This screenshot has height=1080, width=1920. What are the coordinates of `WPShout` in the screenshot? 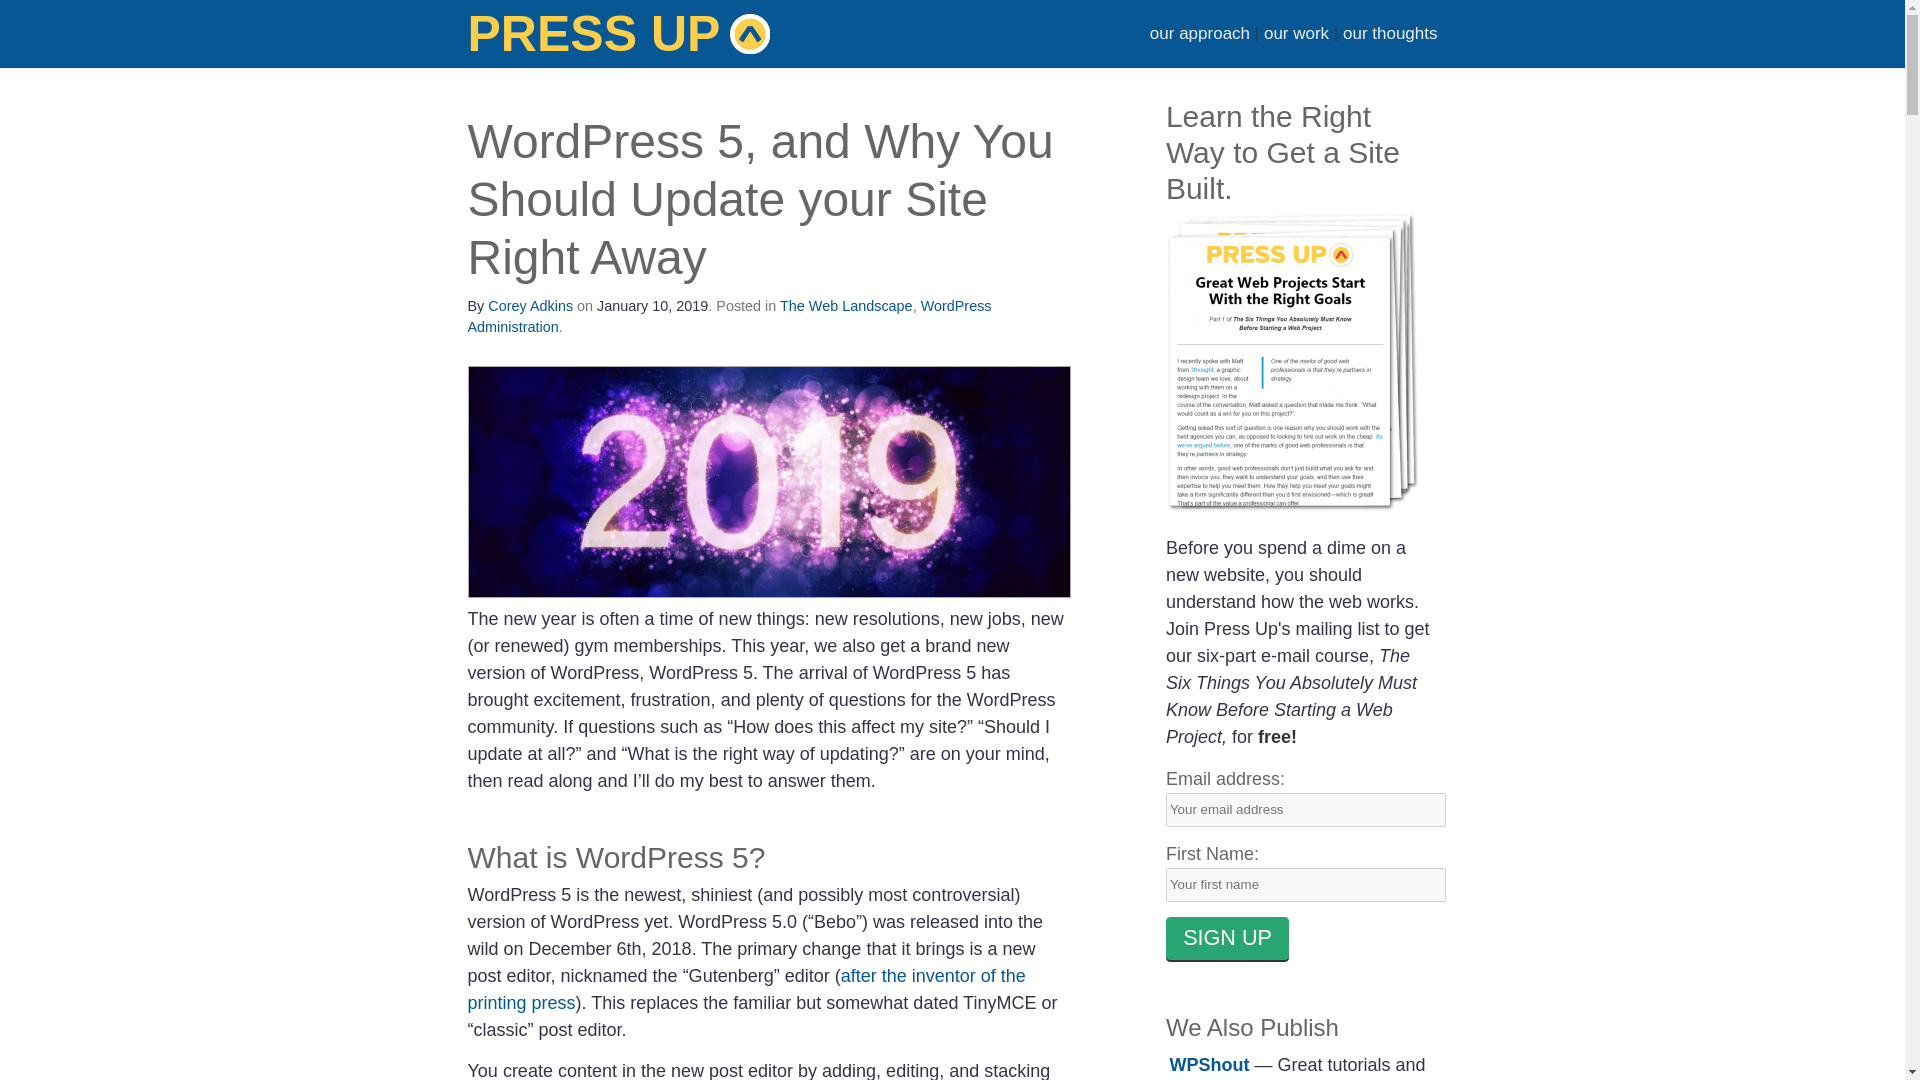 It's located at (1209, 1064).